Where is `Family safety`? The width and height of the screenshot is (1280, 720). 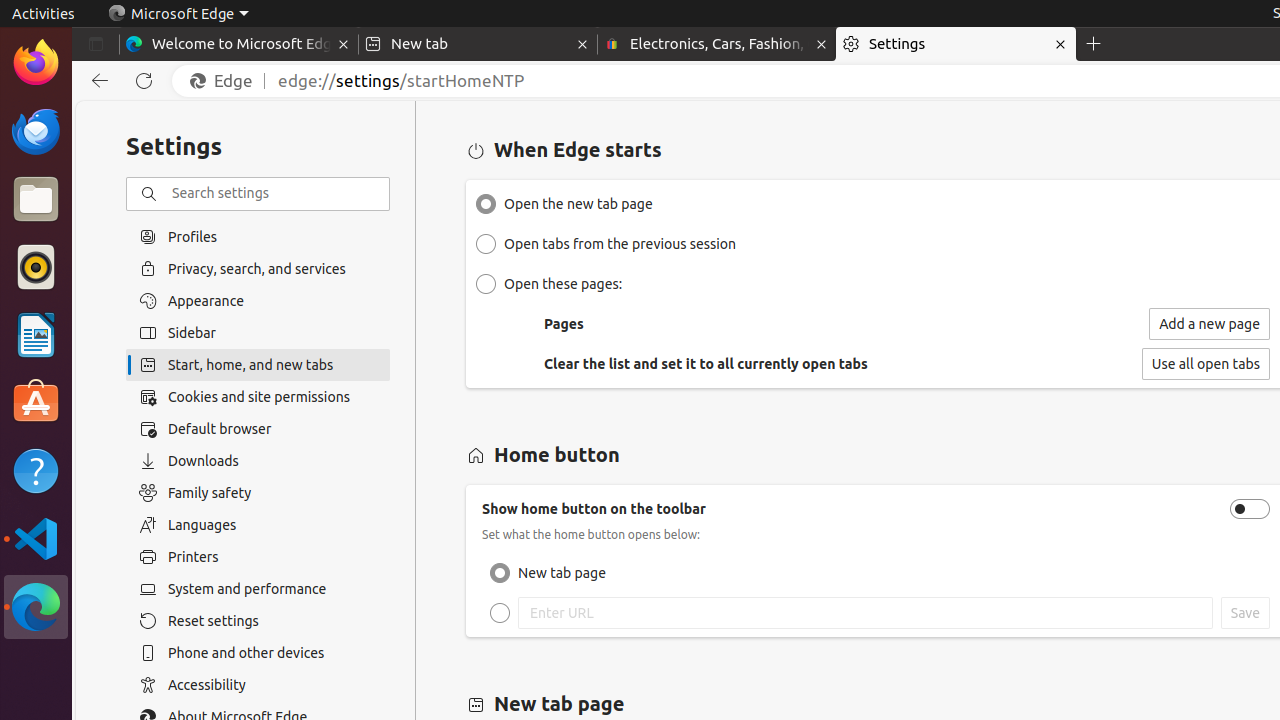
Family safety is located at coordinates (258, 493).